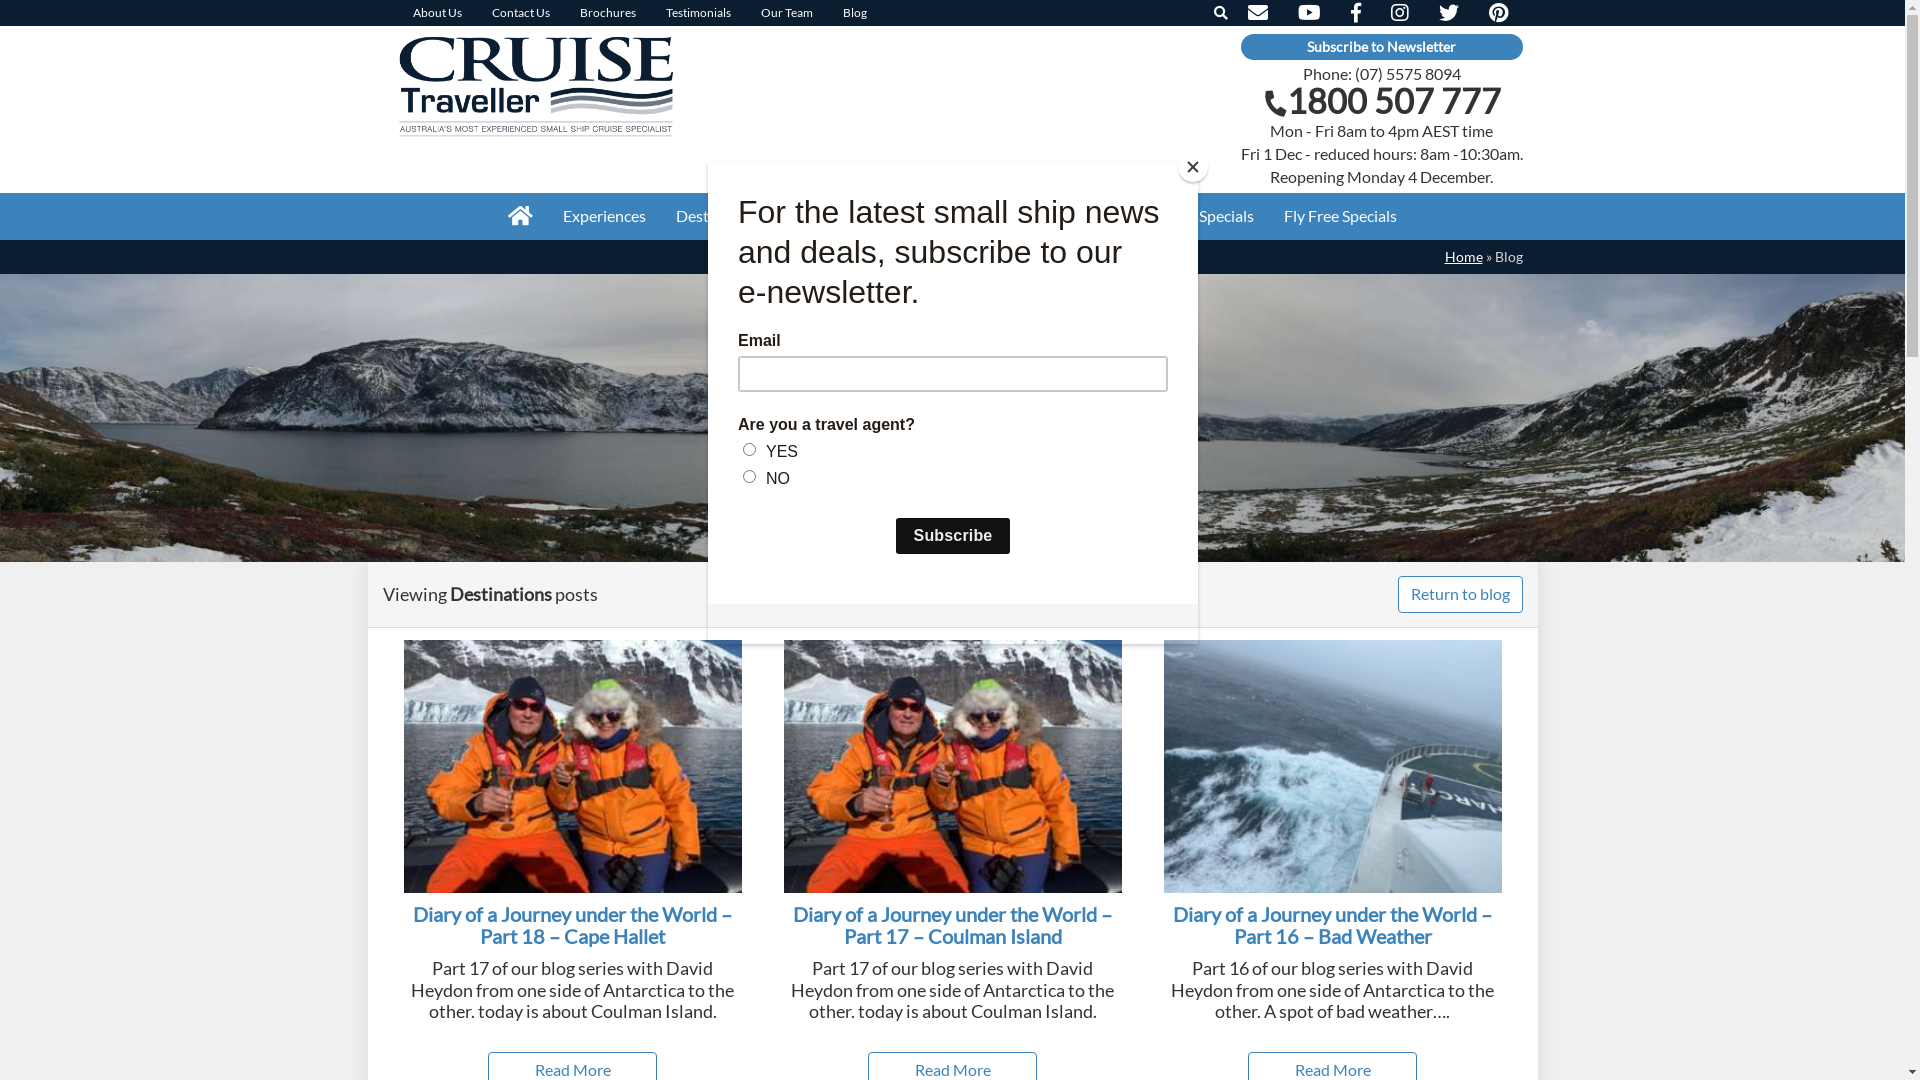 This screenshot has height=1080, width=1920. What do you see at coordinates (1463, 256) in the screenshot?
I see `Home` at bounding box center [1463, 256].